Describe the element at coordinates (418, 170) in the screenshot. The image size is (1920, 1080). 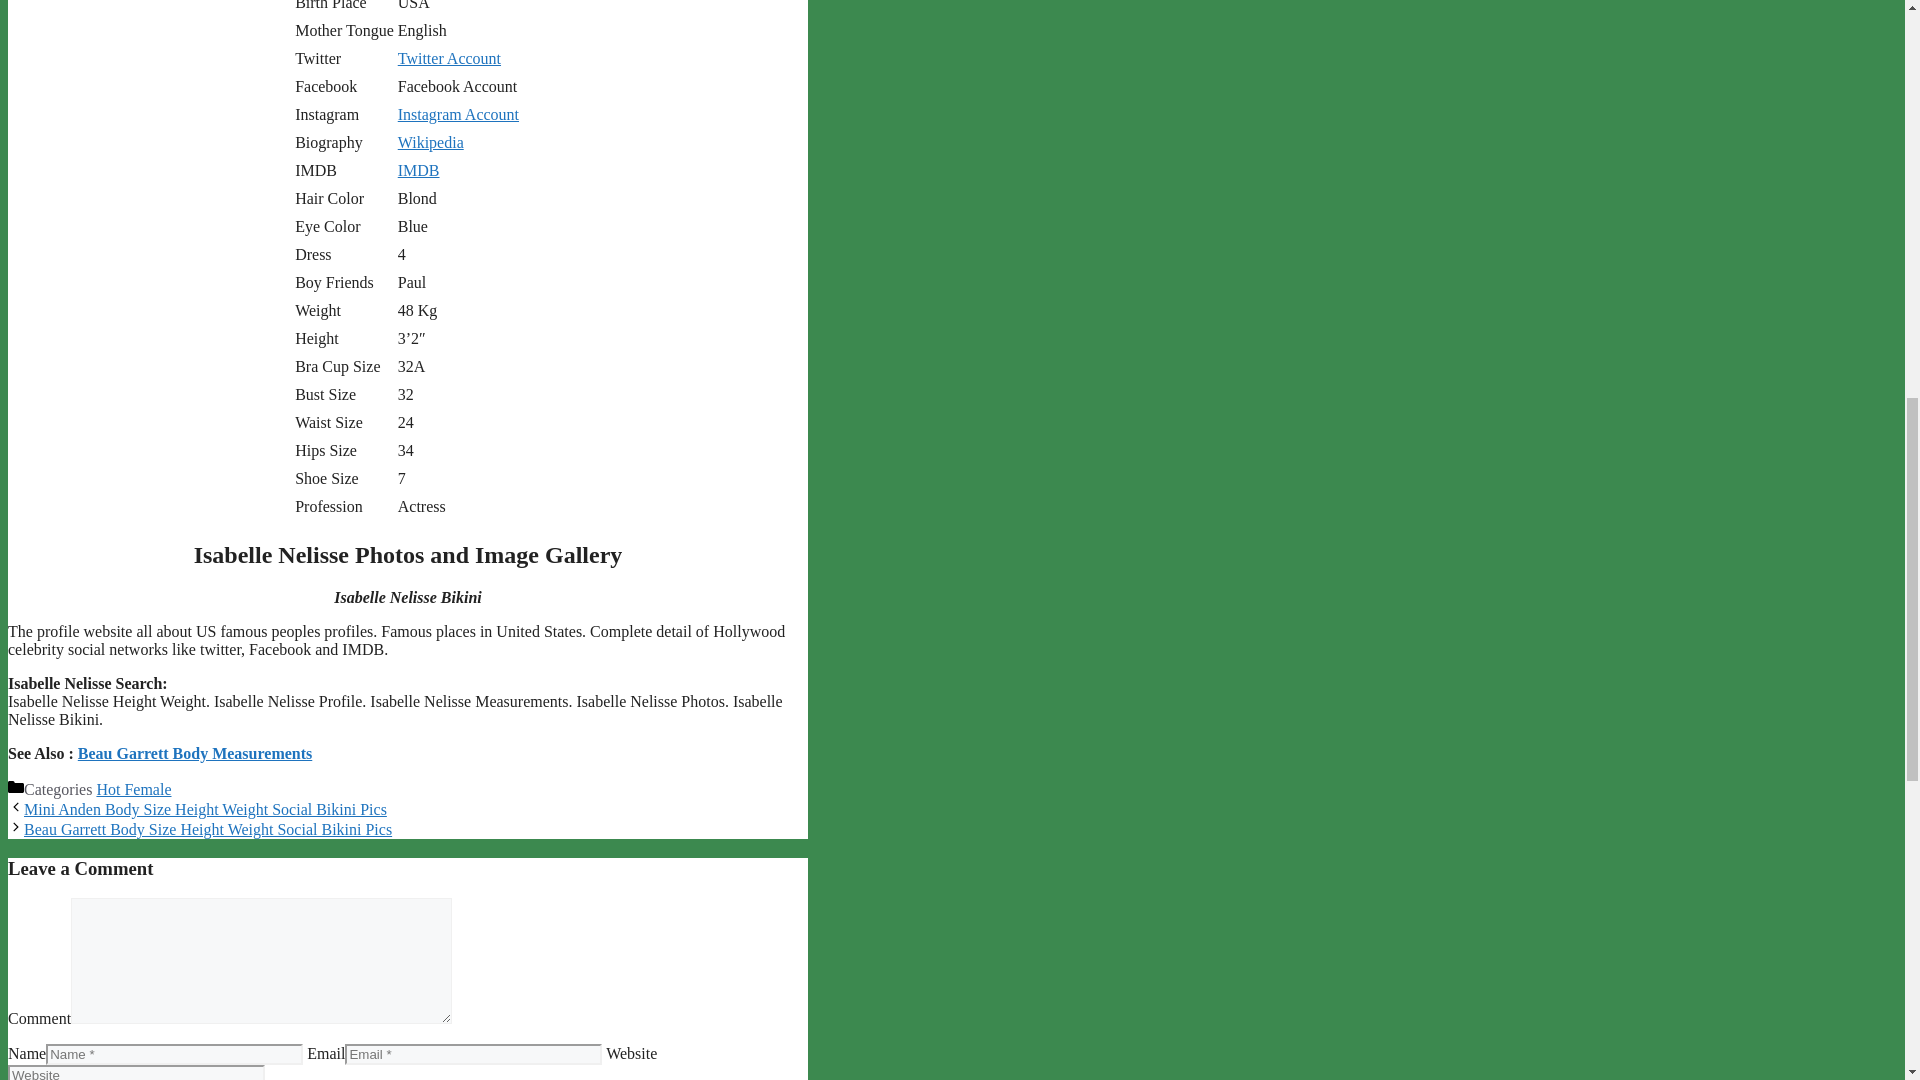
I see `IMDB` at that location.